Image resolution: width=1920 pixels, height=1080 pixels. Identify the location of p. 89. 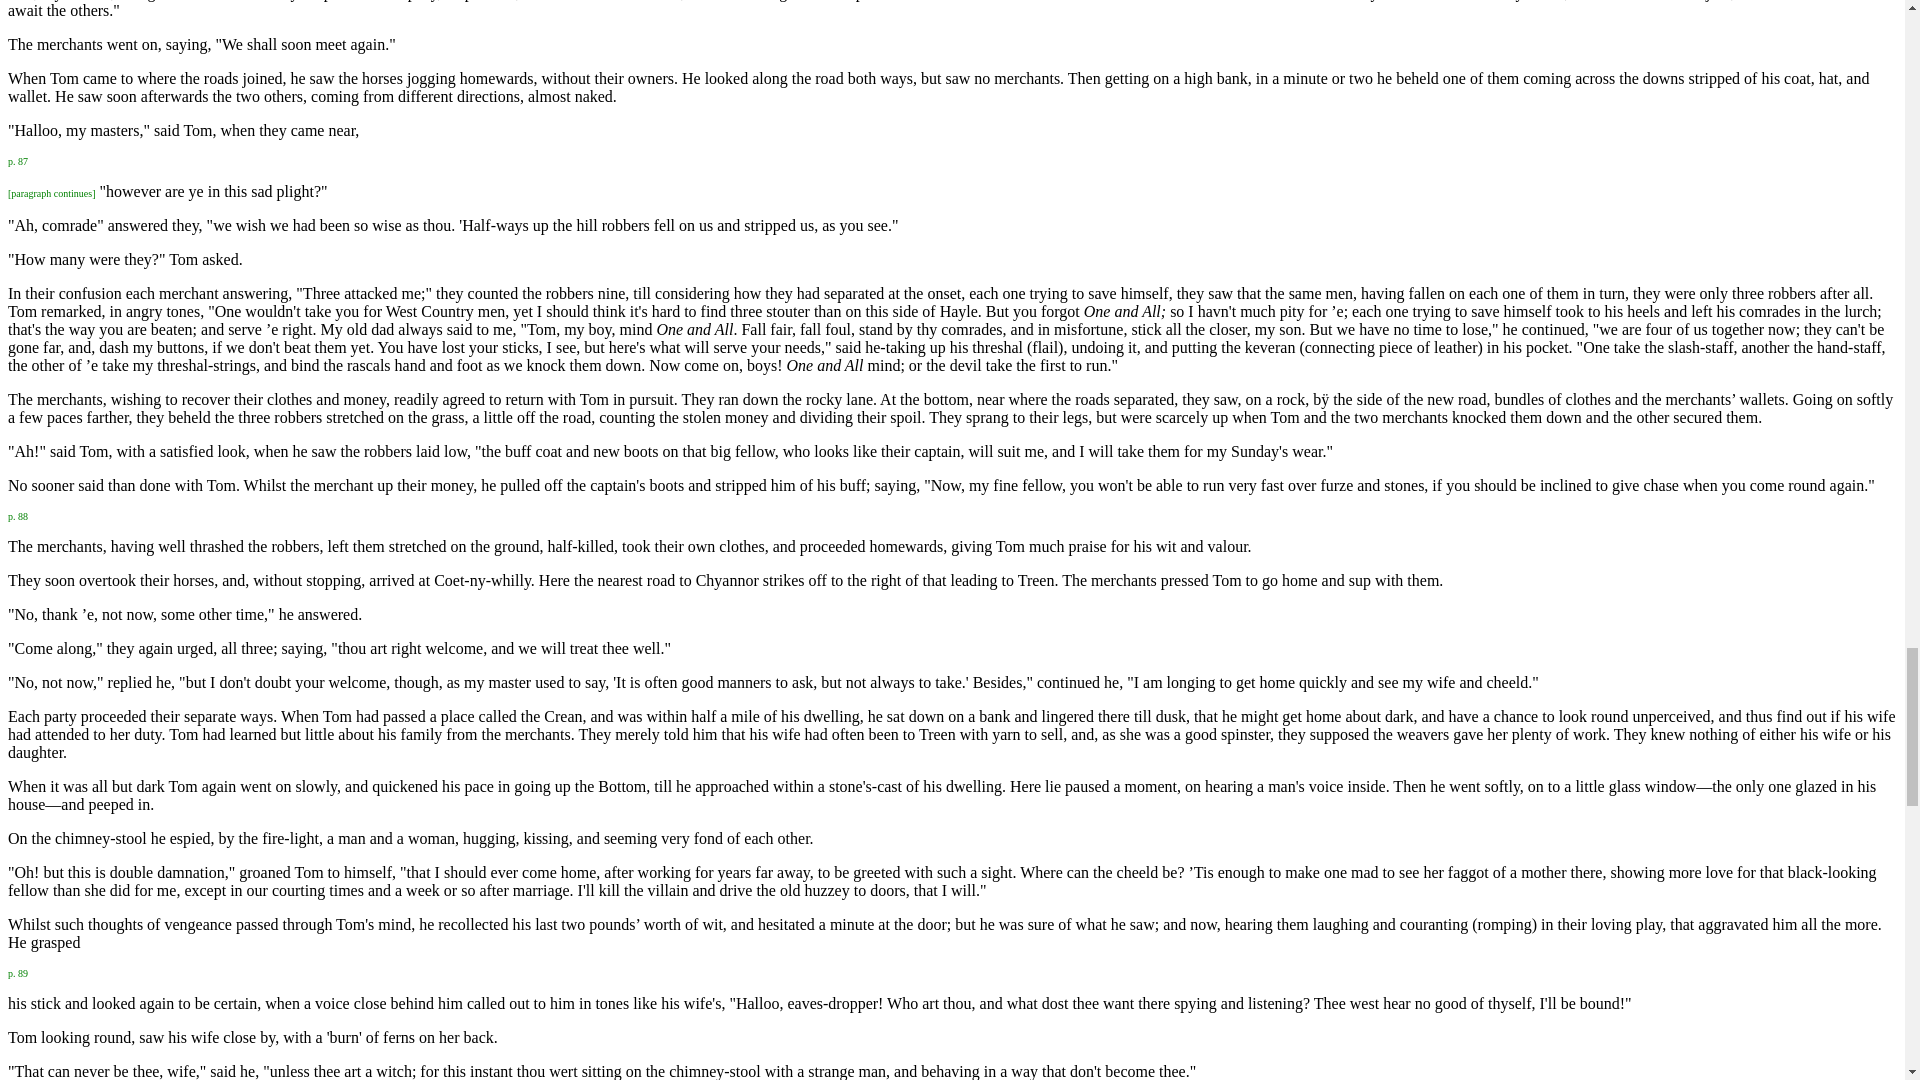
(18, 971).